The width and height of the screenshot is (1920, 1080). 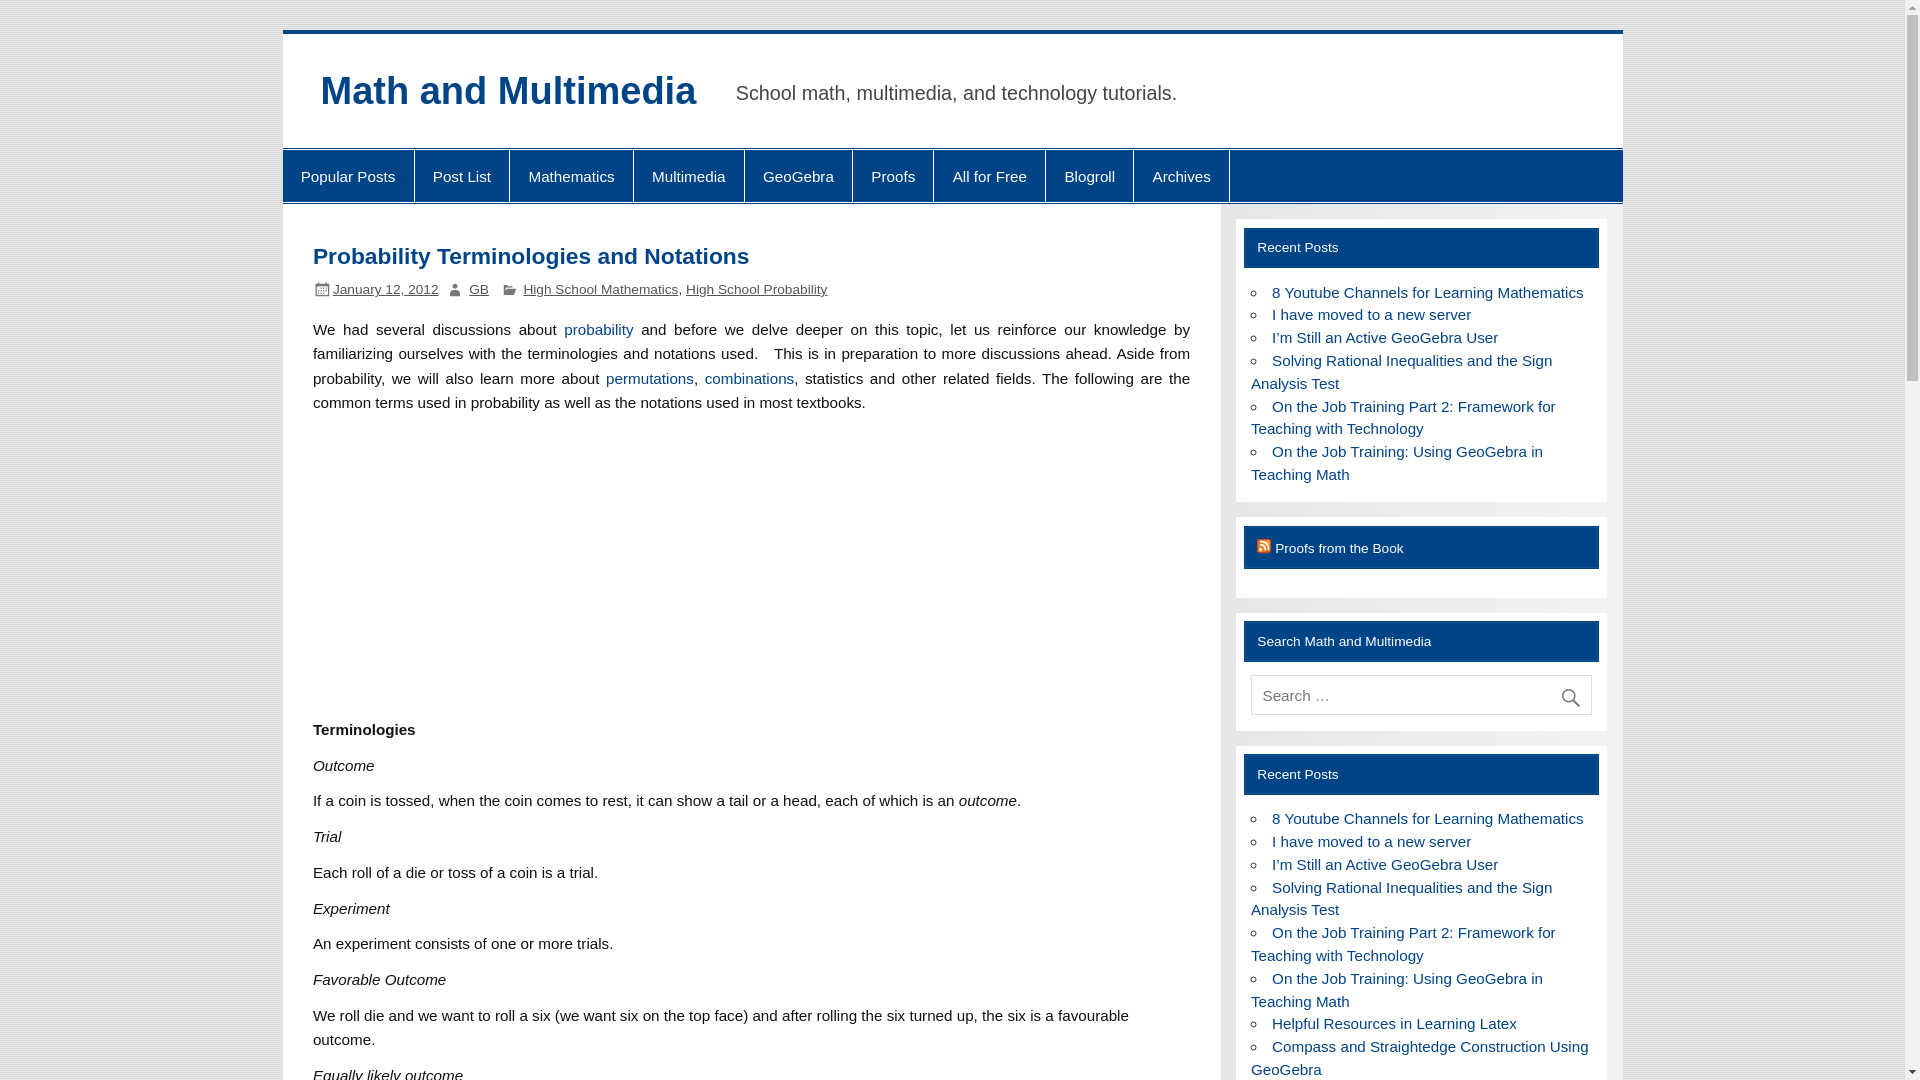 I want to click on probability, so click(x=598, y=329).